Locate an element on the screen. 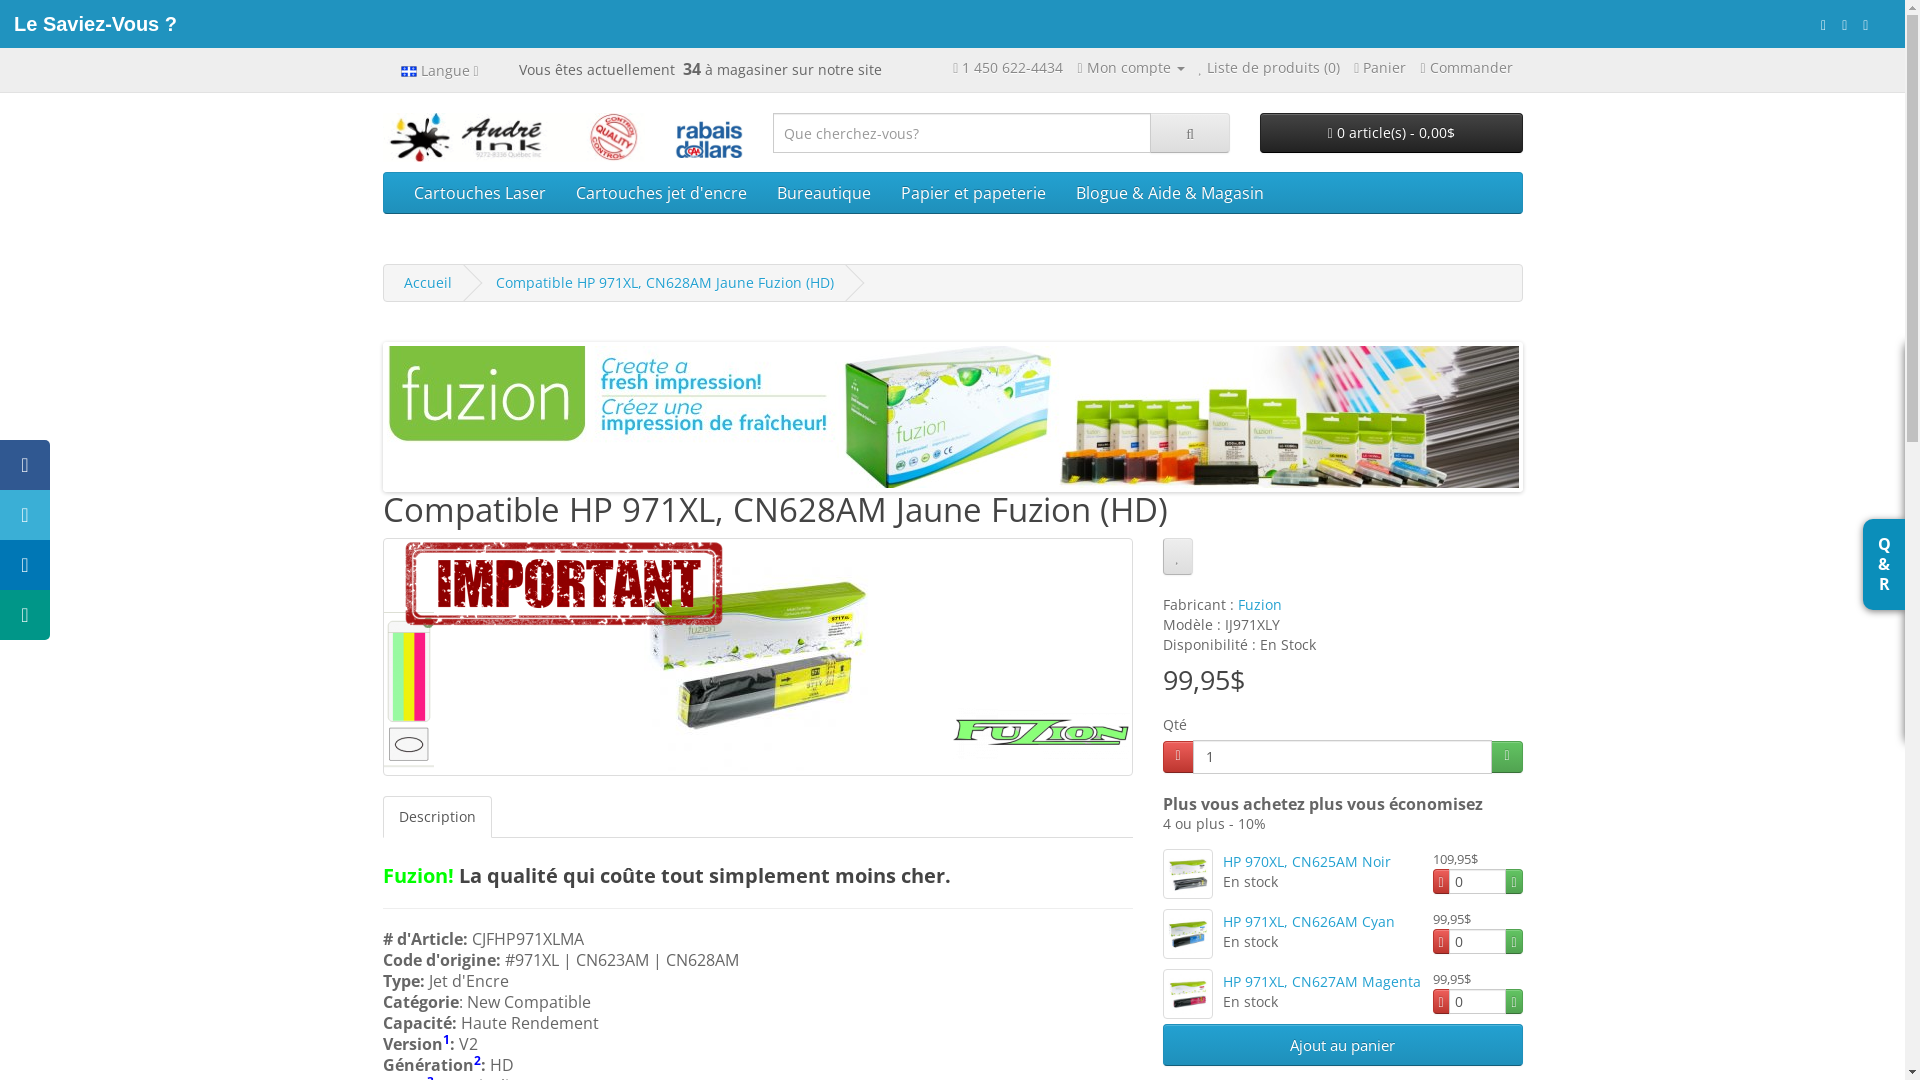  Blogue & Aide & Magasin is located at coordinates (1169, 193).